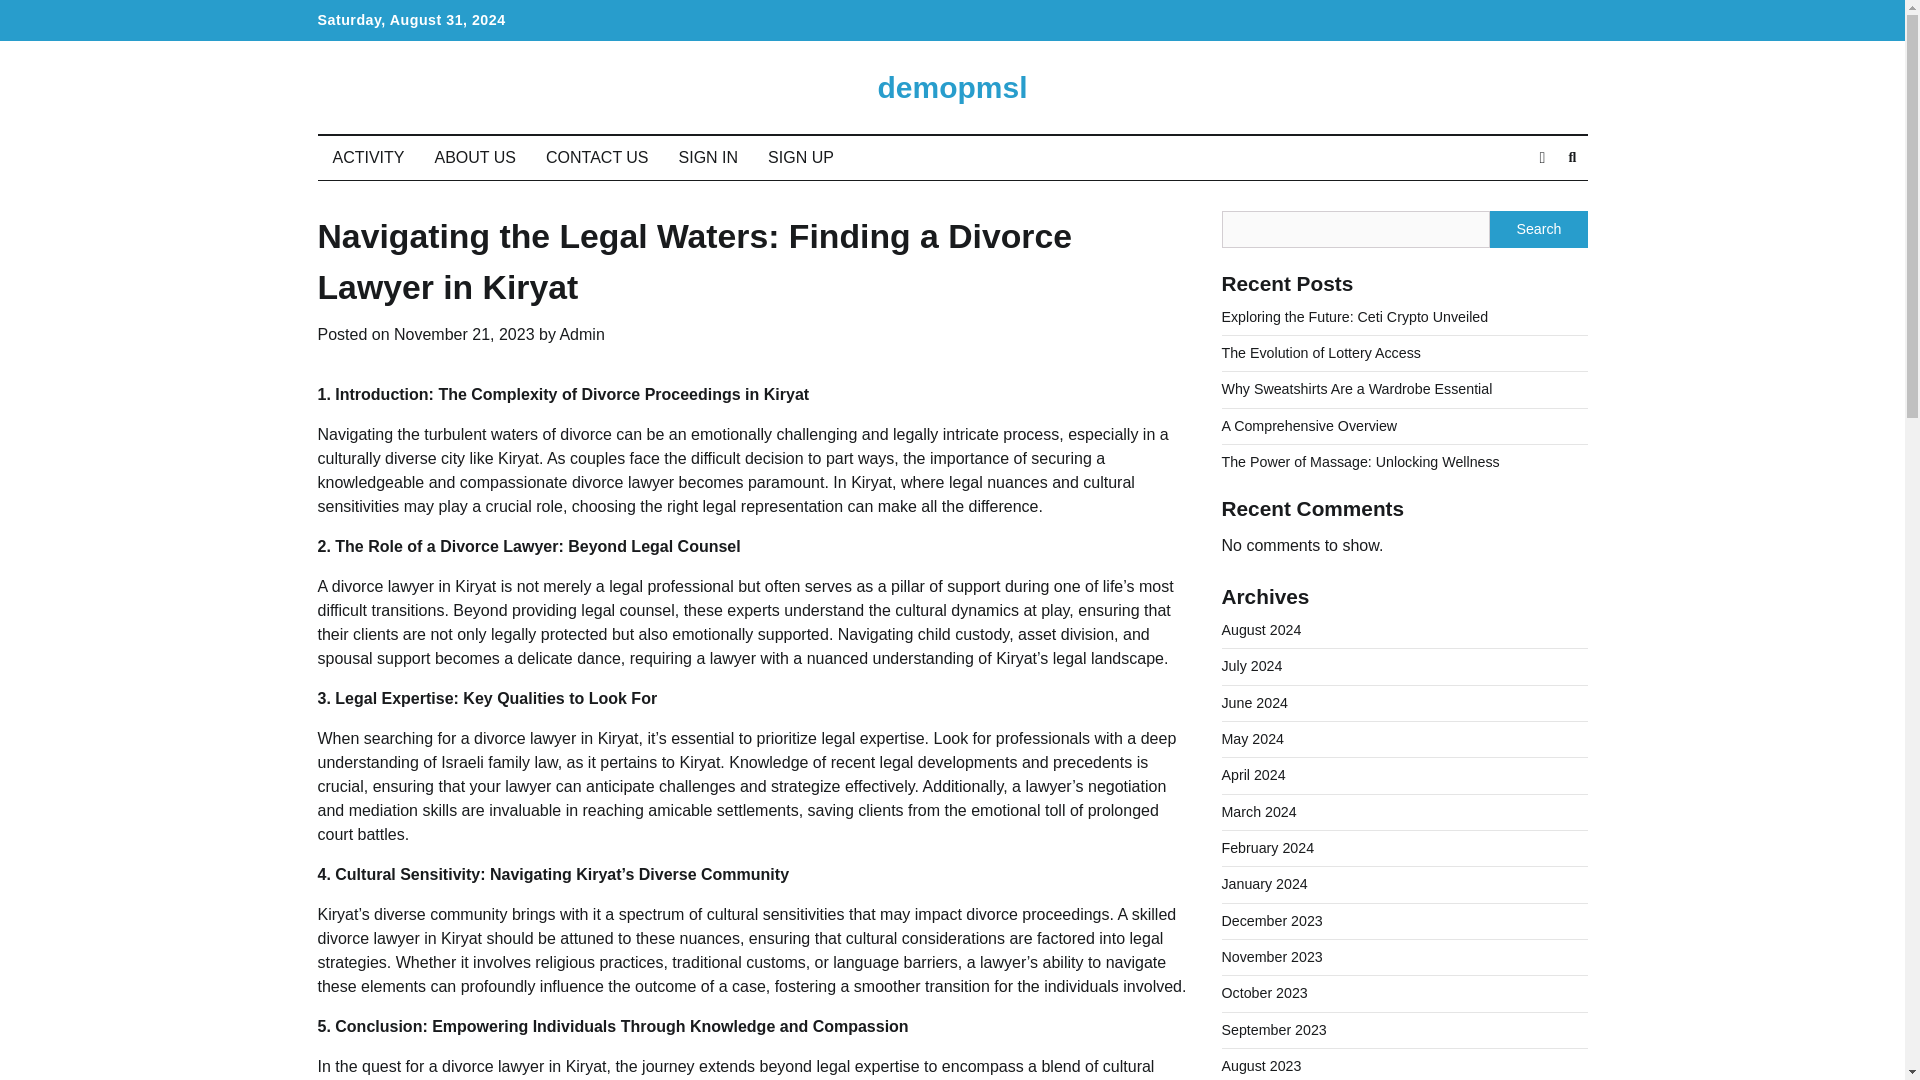 The width and height of the screenshot is (1920, 1080). Describe the element at coordinates (1357, 389) in the screenshot. I see `Why Sweatshirts Are a Wardrobe Essential` at that location.